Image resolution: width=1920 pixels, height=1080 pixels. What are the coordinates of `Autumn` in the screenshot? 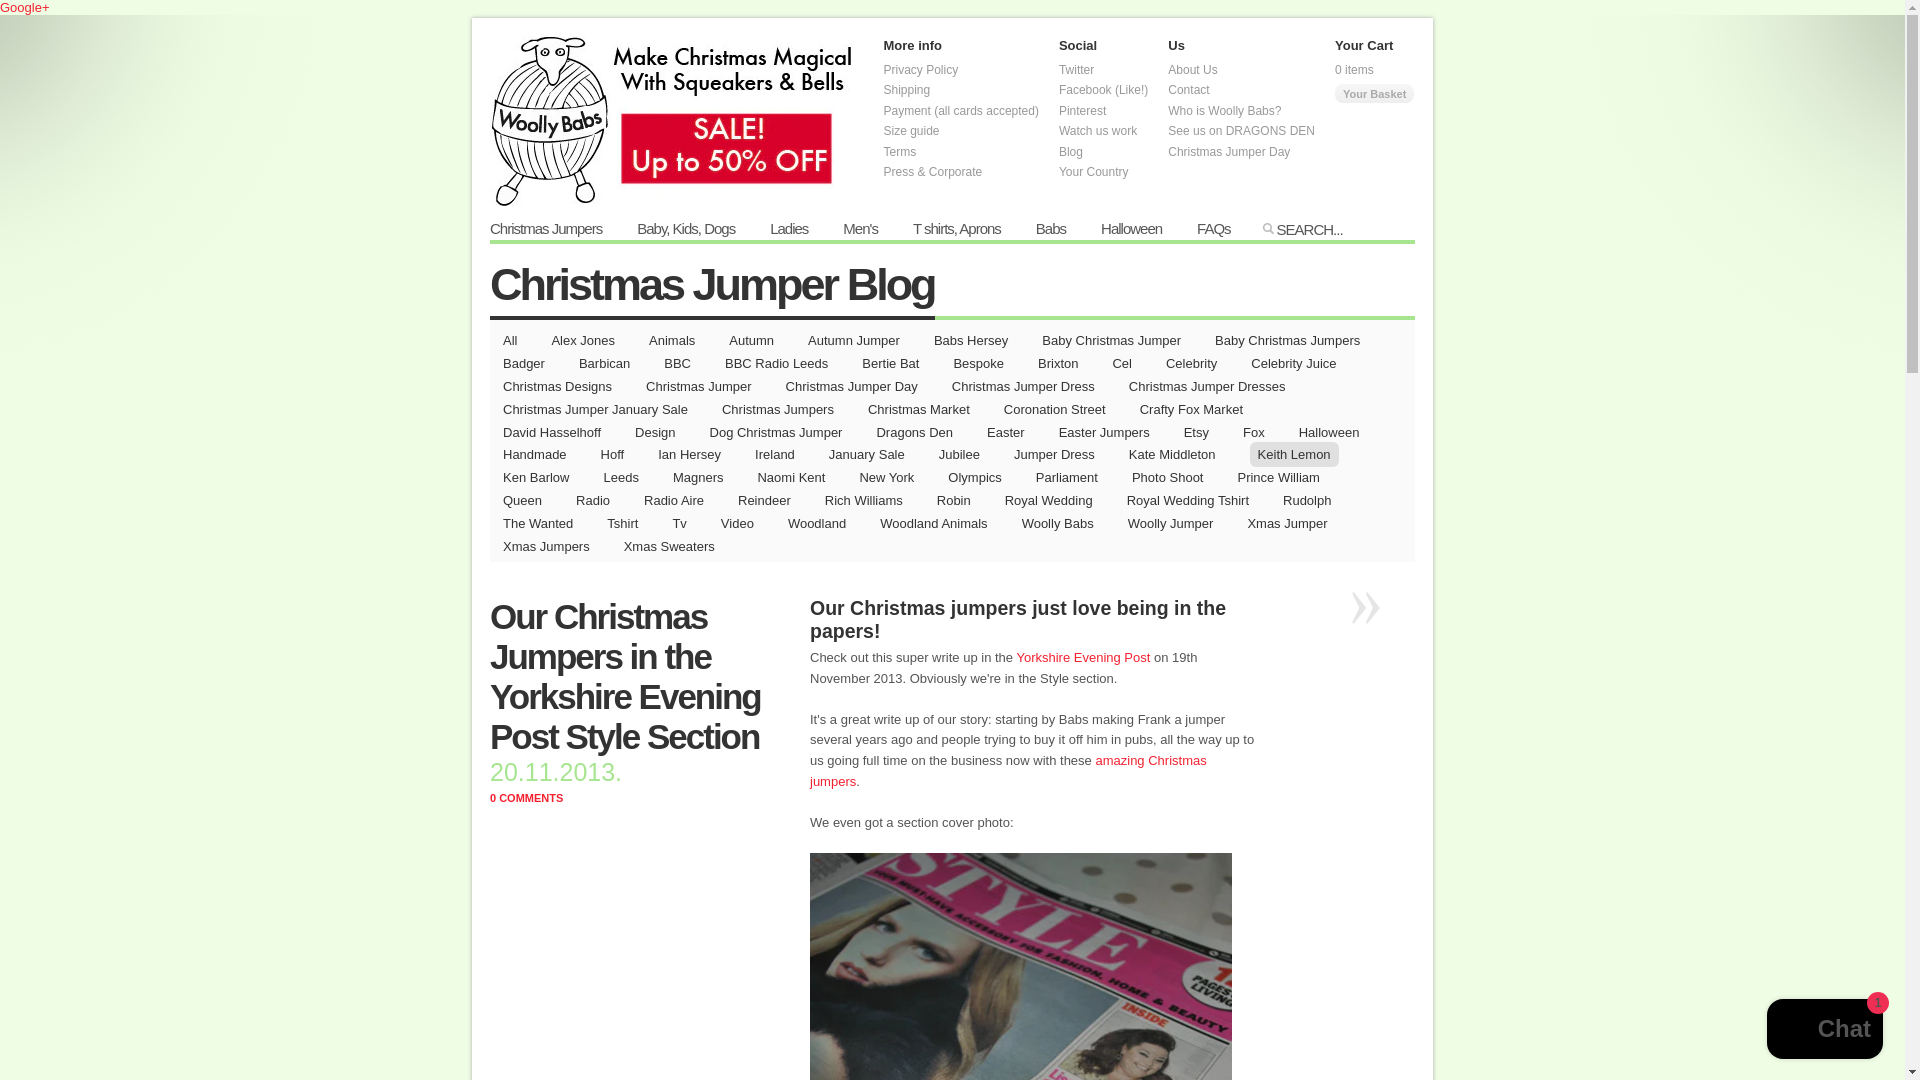 It's located at (751, 340).